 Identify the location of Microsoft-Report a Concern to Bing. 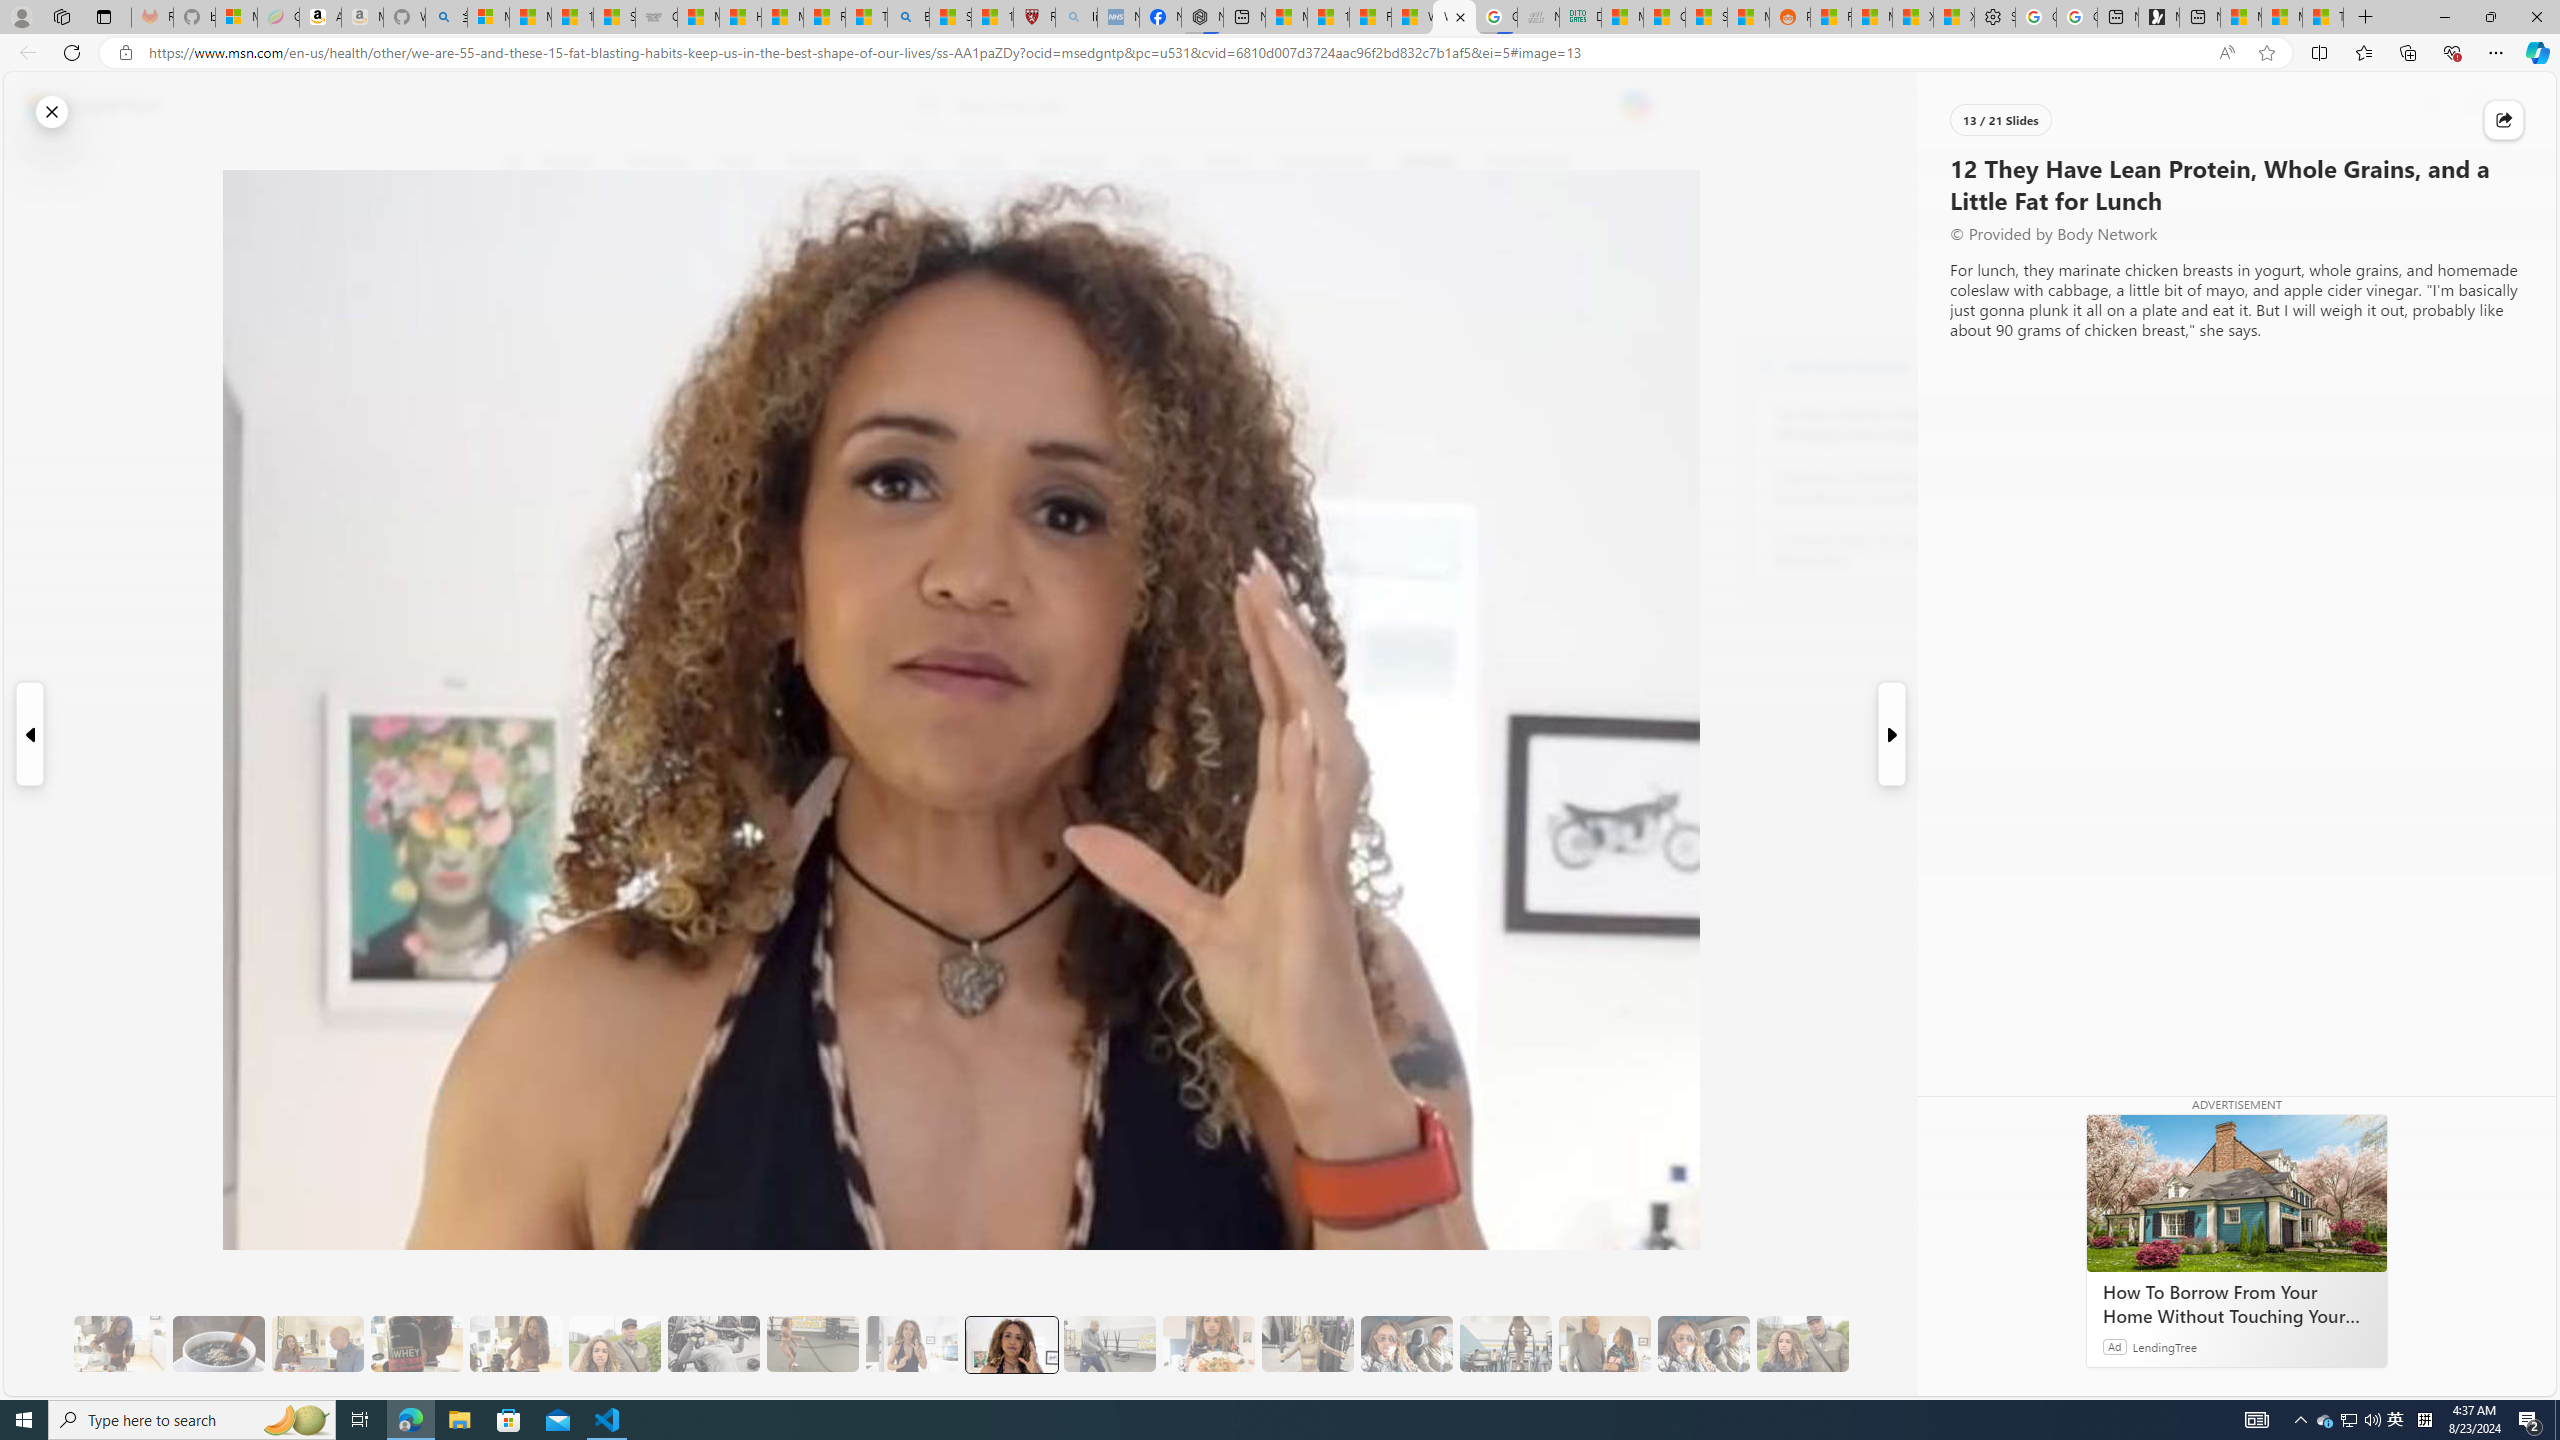
(236, 17).